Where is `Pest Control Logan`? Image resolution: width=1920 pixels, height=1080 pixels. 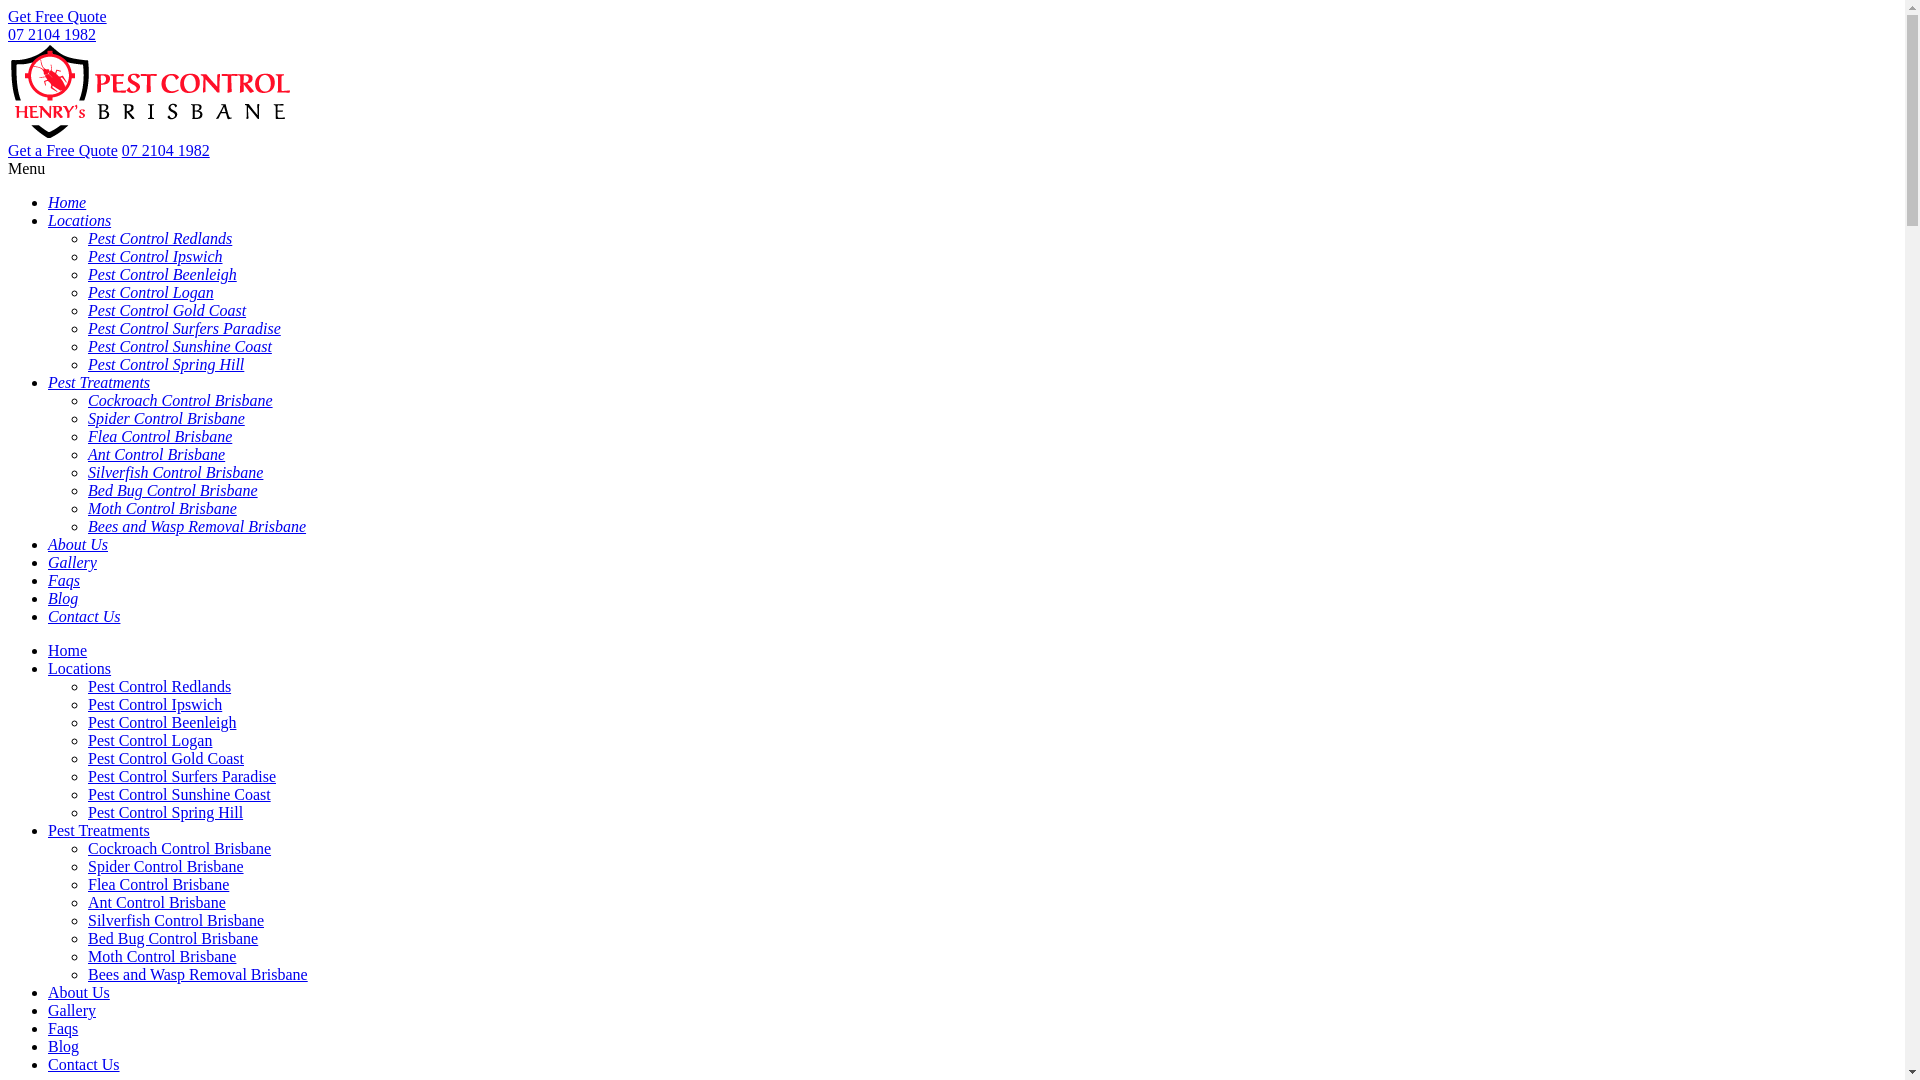
Pest Control Logan is located at coordinates (150, 740).